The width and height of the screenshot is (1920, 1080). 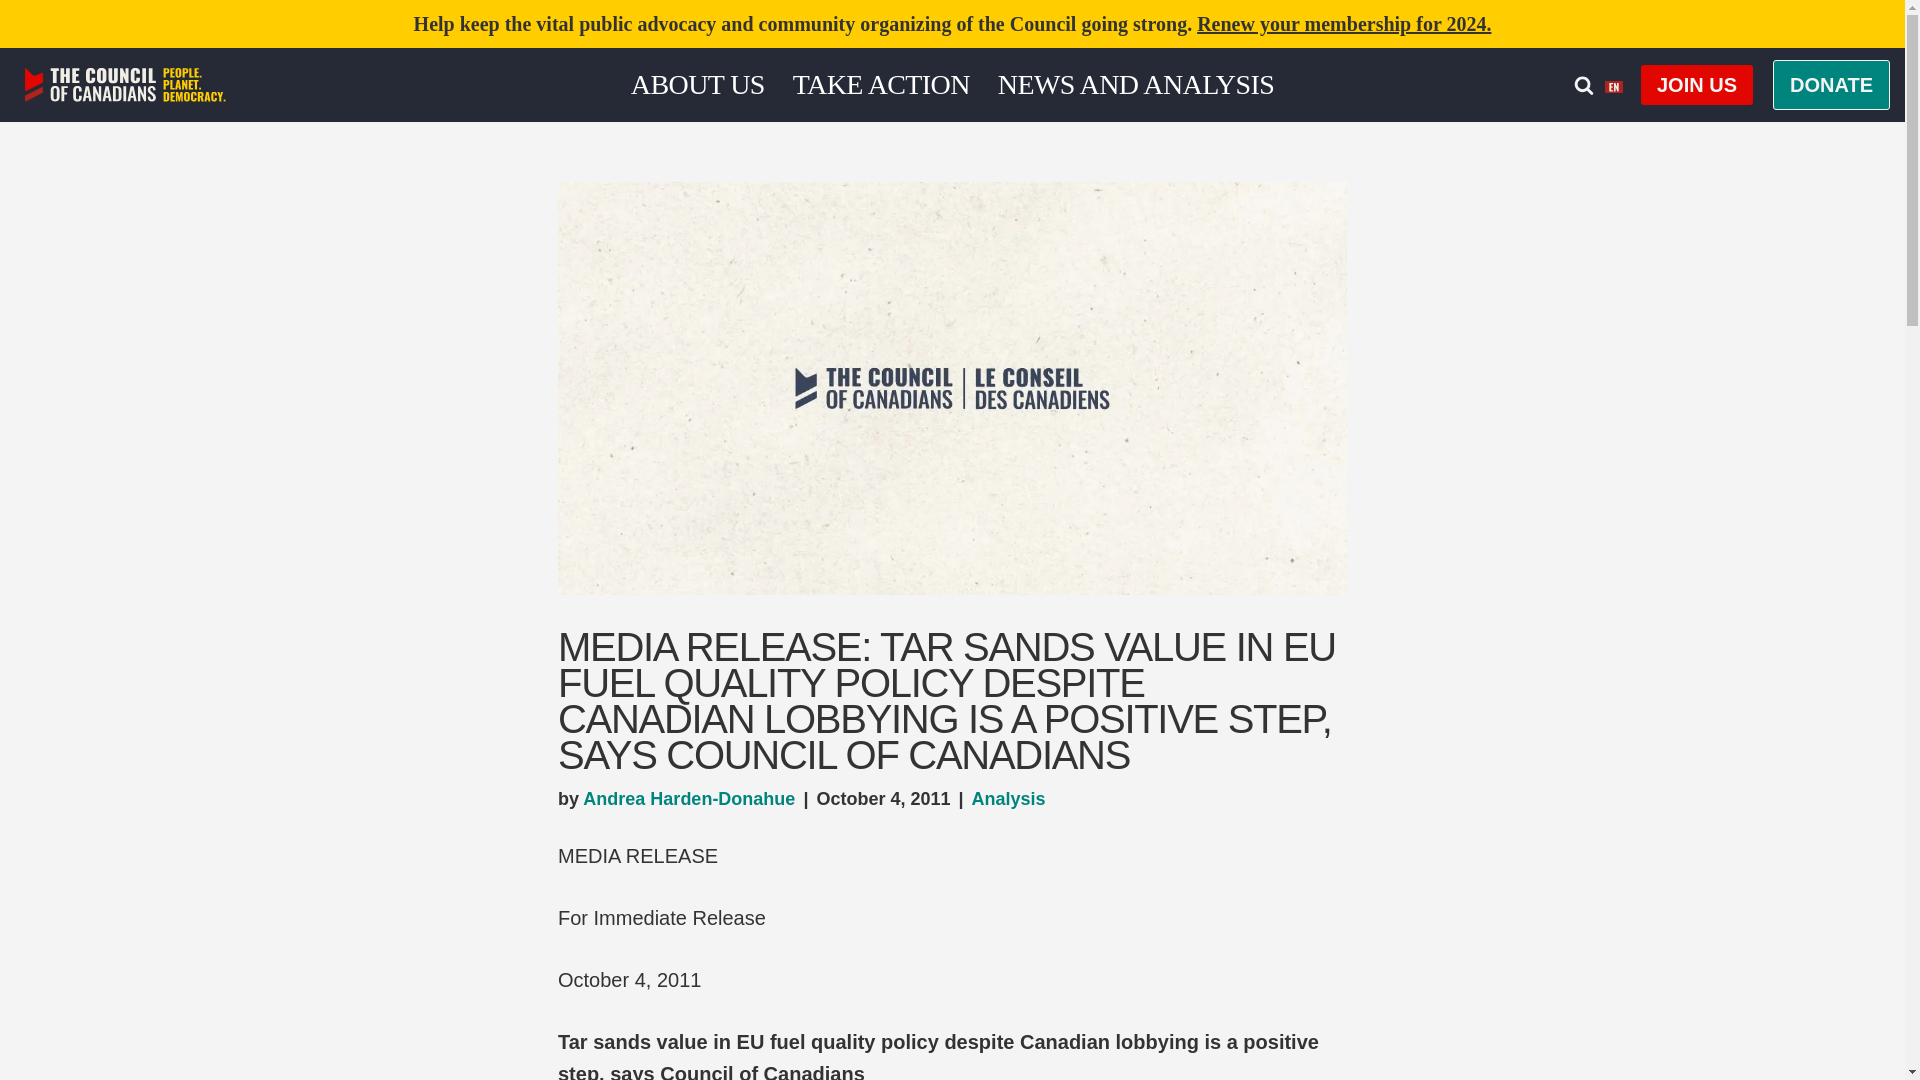 What do you see at coordinates (1008, 798) in the screenshot?
I see `Analysis` at bounding box center [1008, 798].